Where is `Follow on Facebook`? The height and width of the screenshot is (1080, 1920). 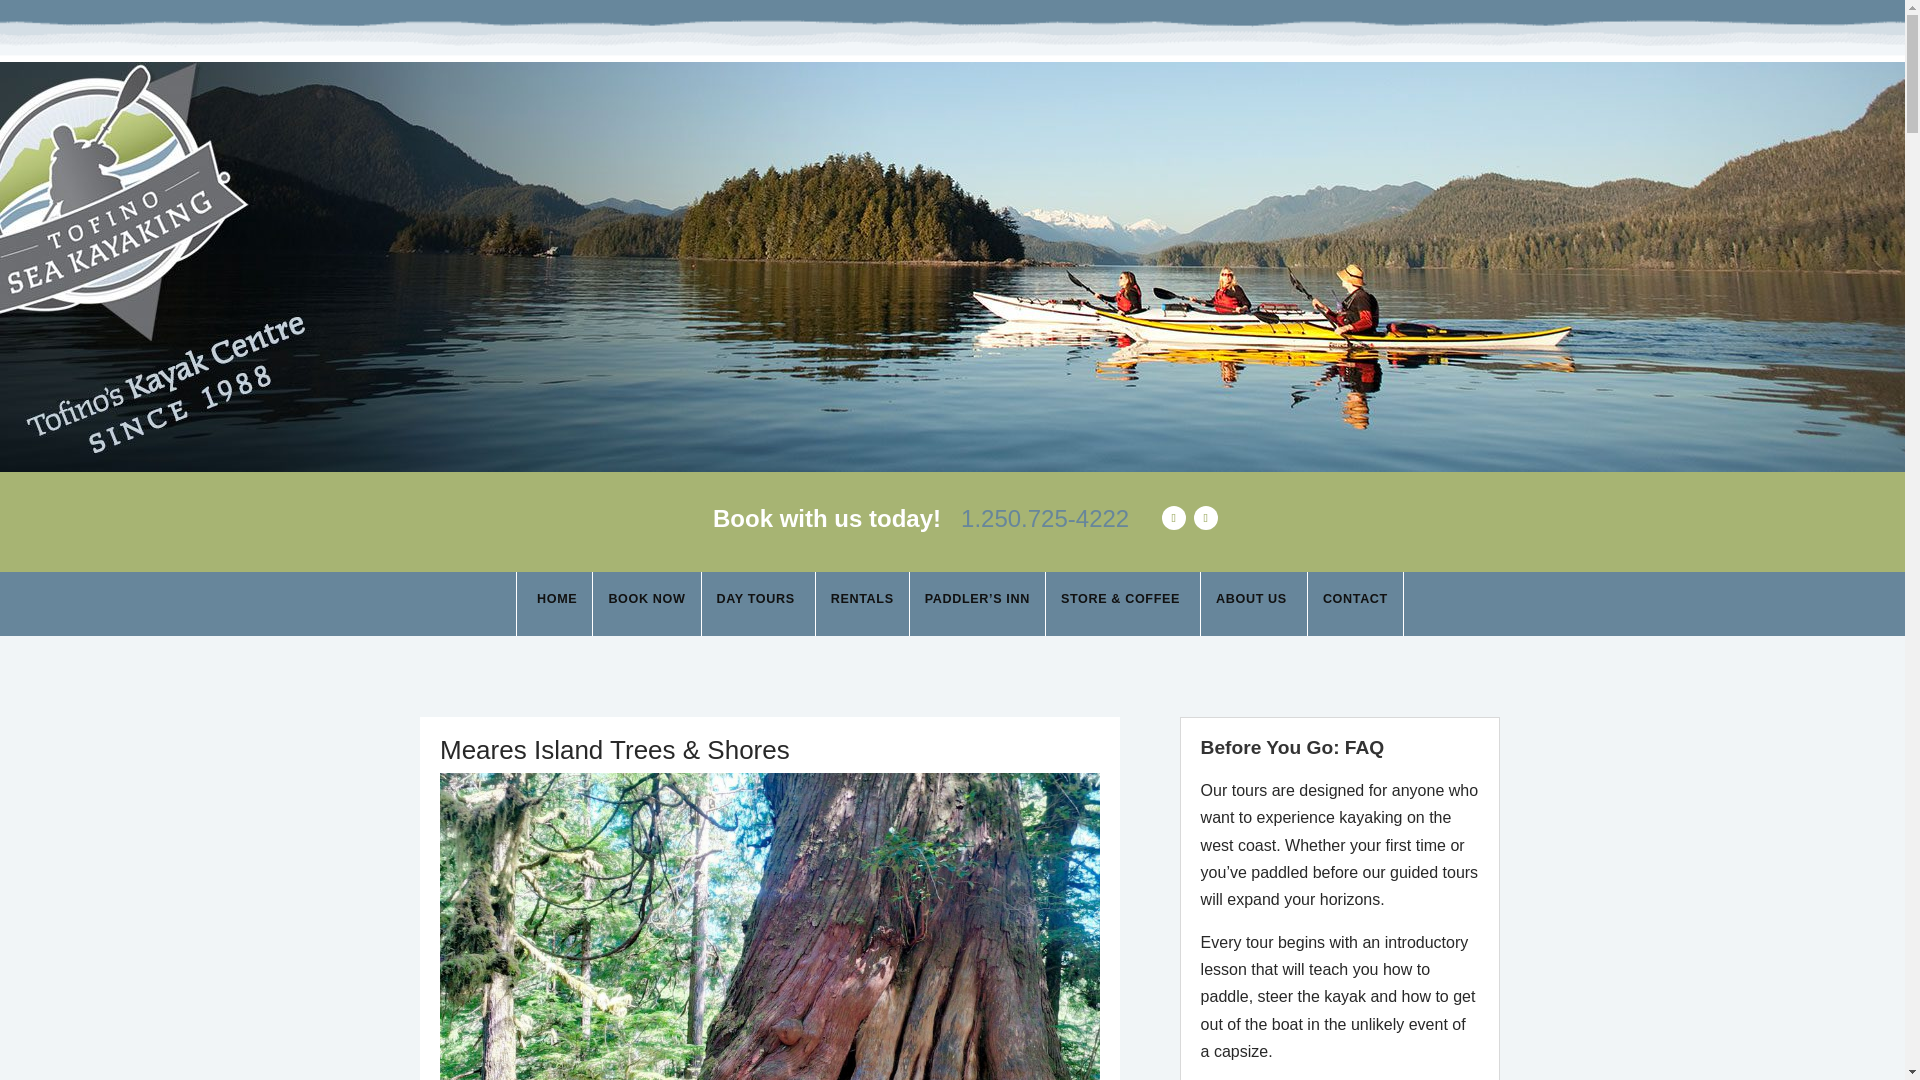
Follow on Facebook is located at coordinates (1174, 518).